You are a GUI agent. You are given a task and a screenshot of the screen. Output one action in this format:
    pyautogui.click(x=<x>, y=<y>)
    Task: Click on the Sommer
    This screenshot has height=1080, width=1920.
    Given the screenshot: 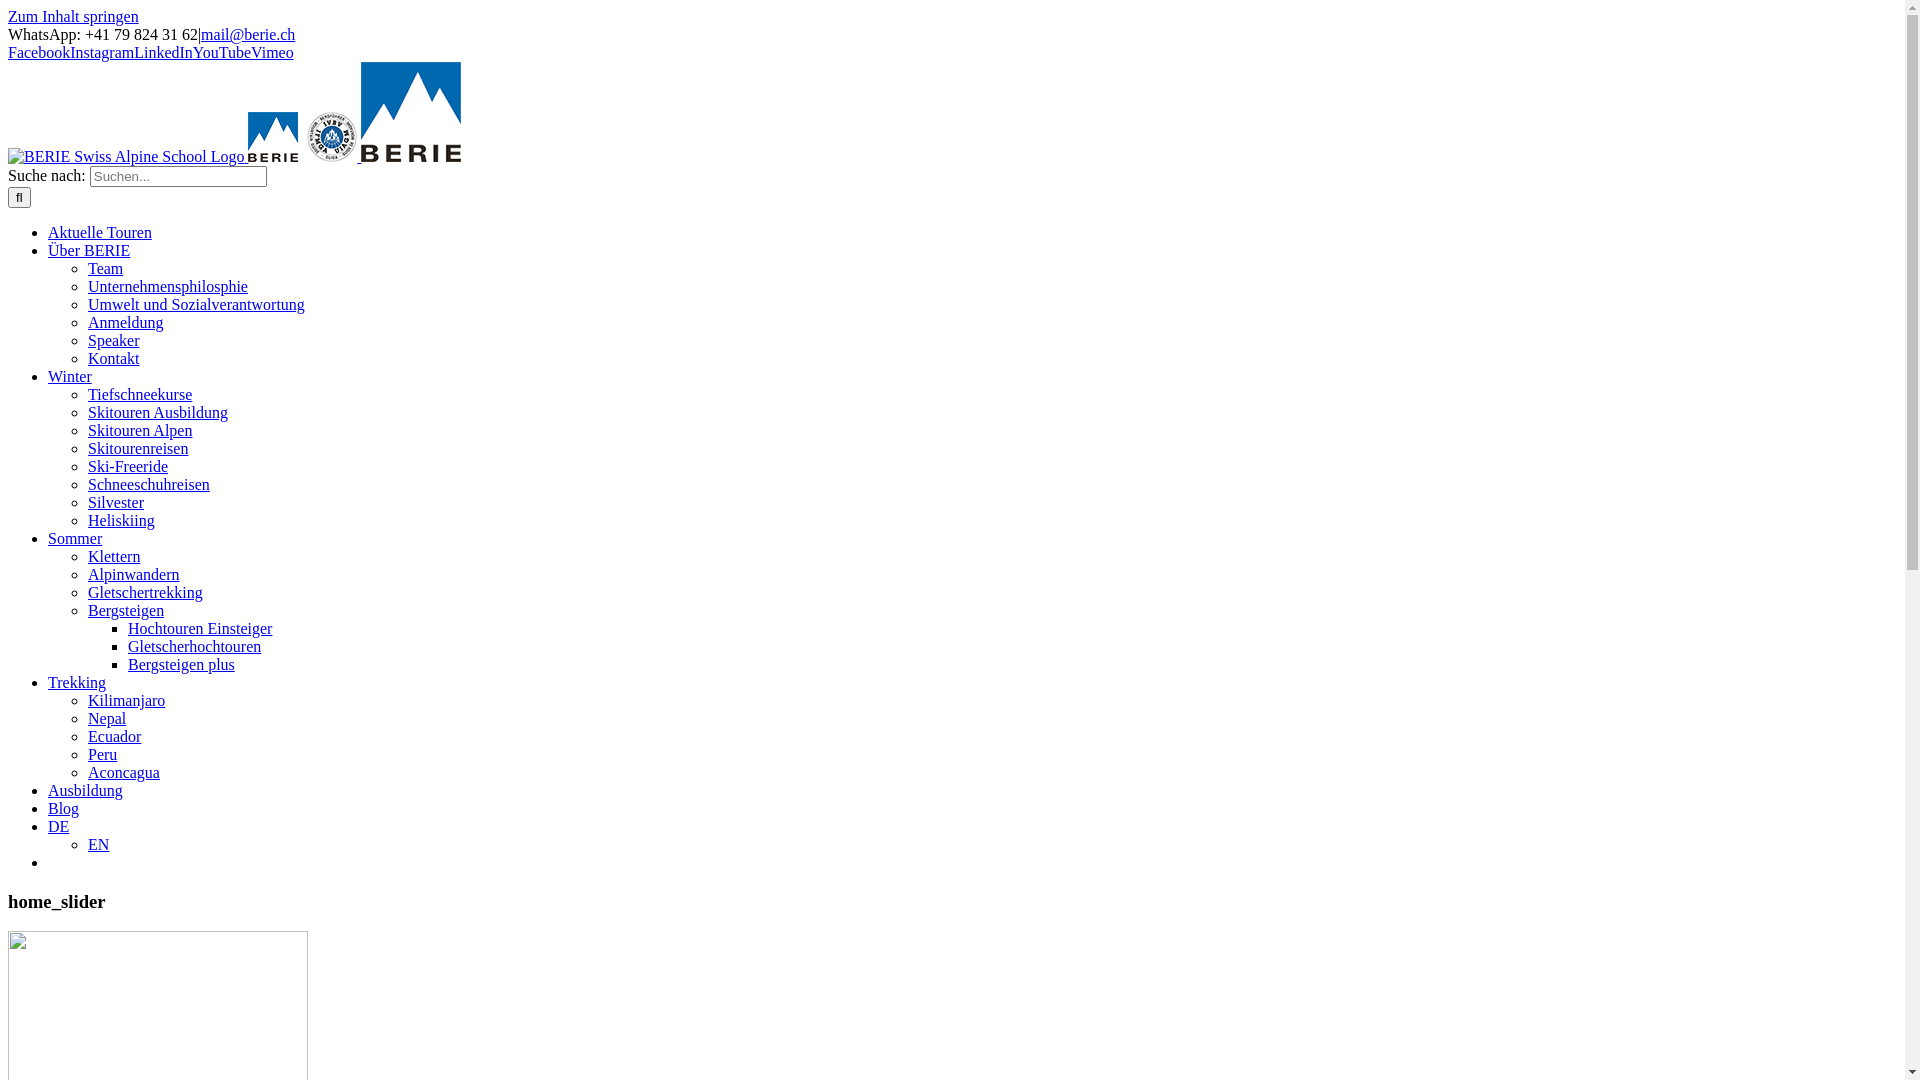 What is the action you would take?
    pyautogui.click(x=75, y=538)
    